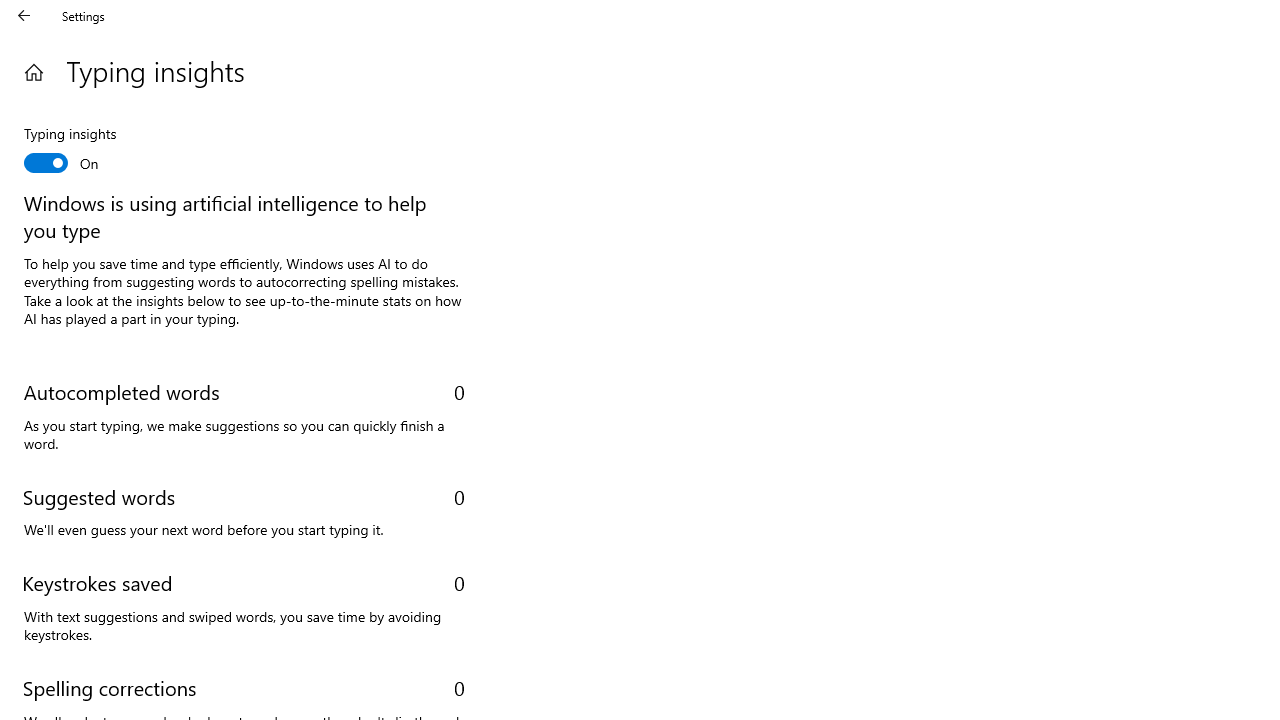 The image size is (1280, 720). What do you see at coordinates (34, 72) in the screenshot?
I see `Home` at bounding box center [34, 72].